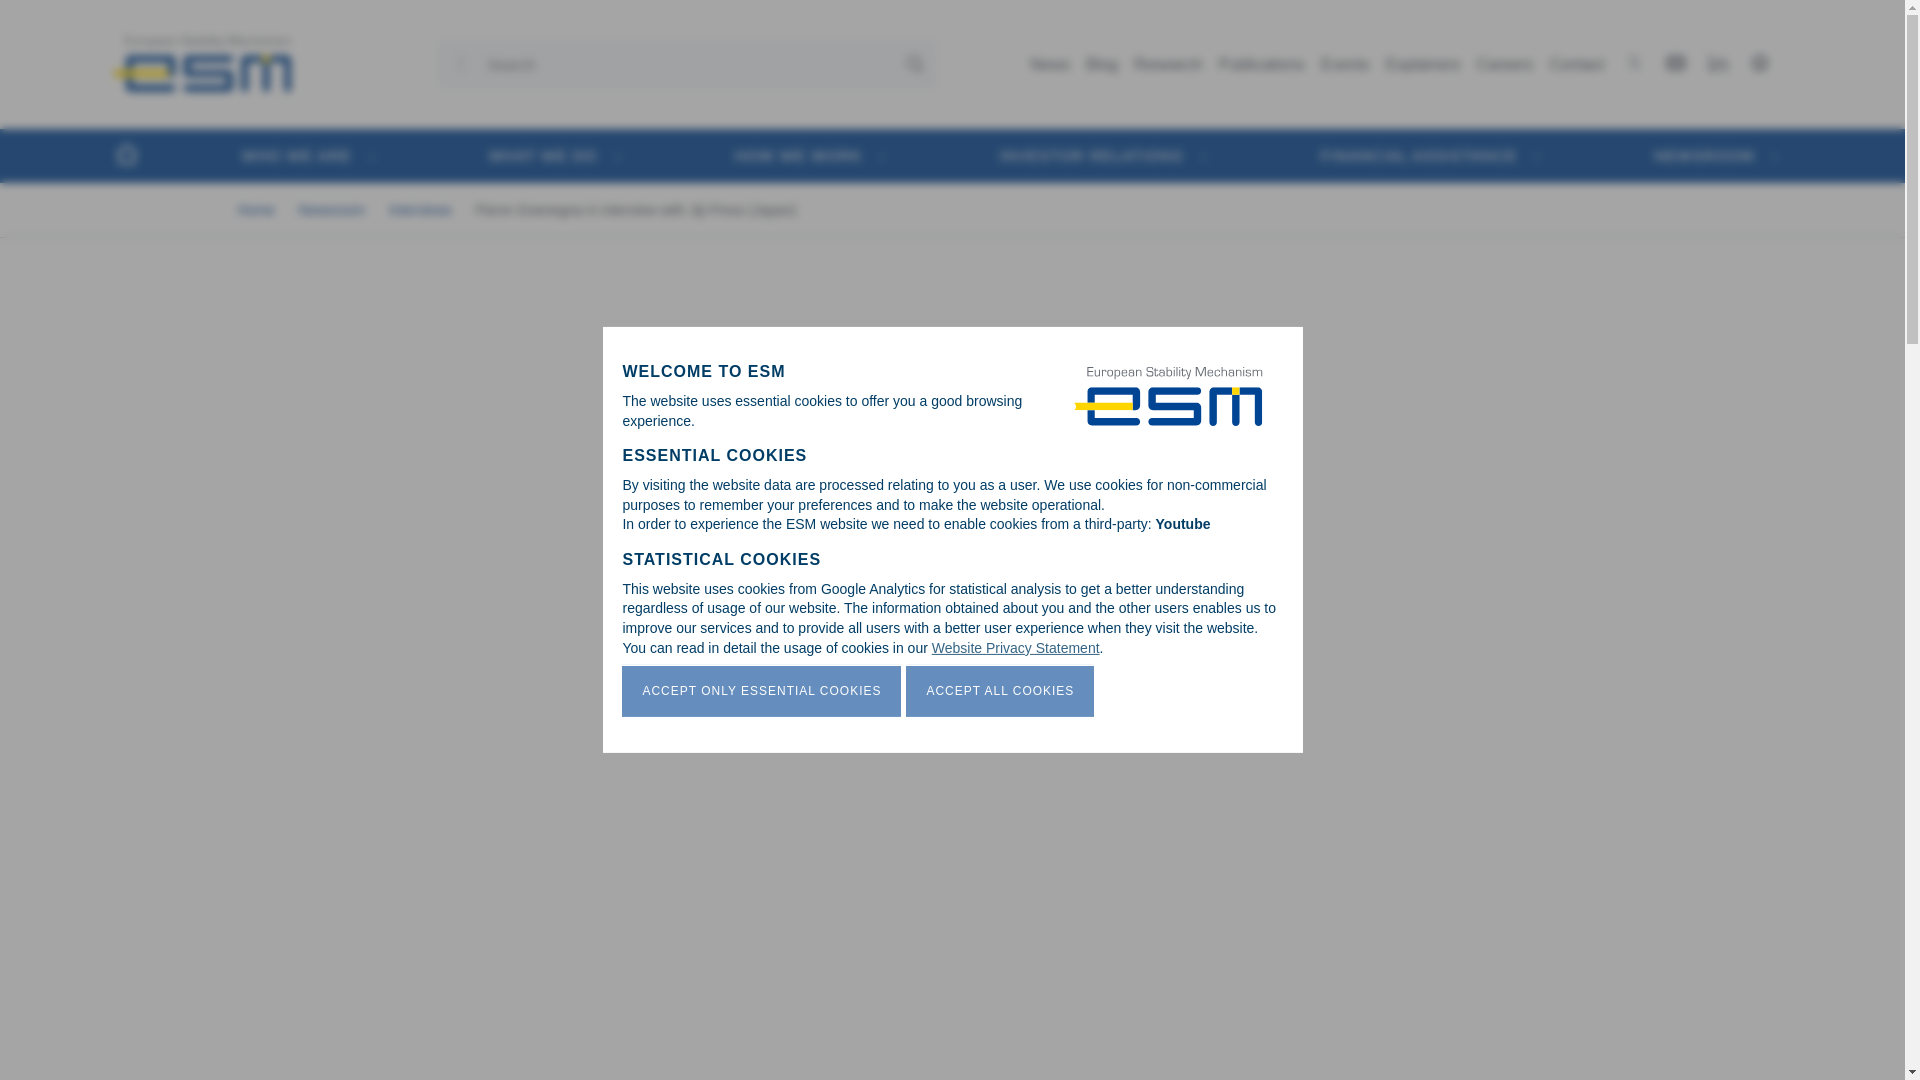  I want to click on WHO WE ARE, so click(297, 154).